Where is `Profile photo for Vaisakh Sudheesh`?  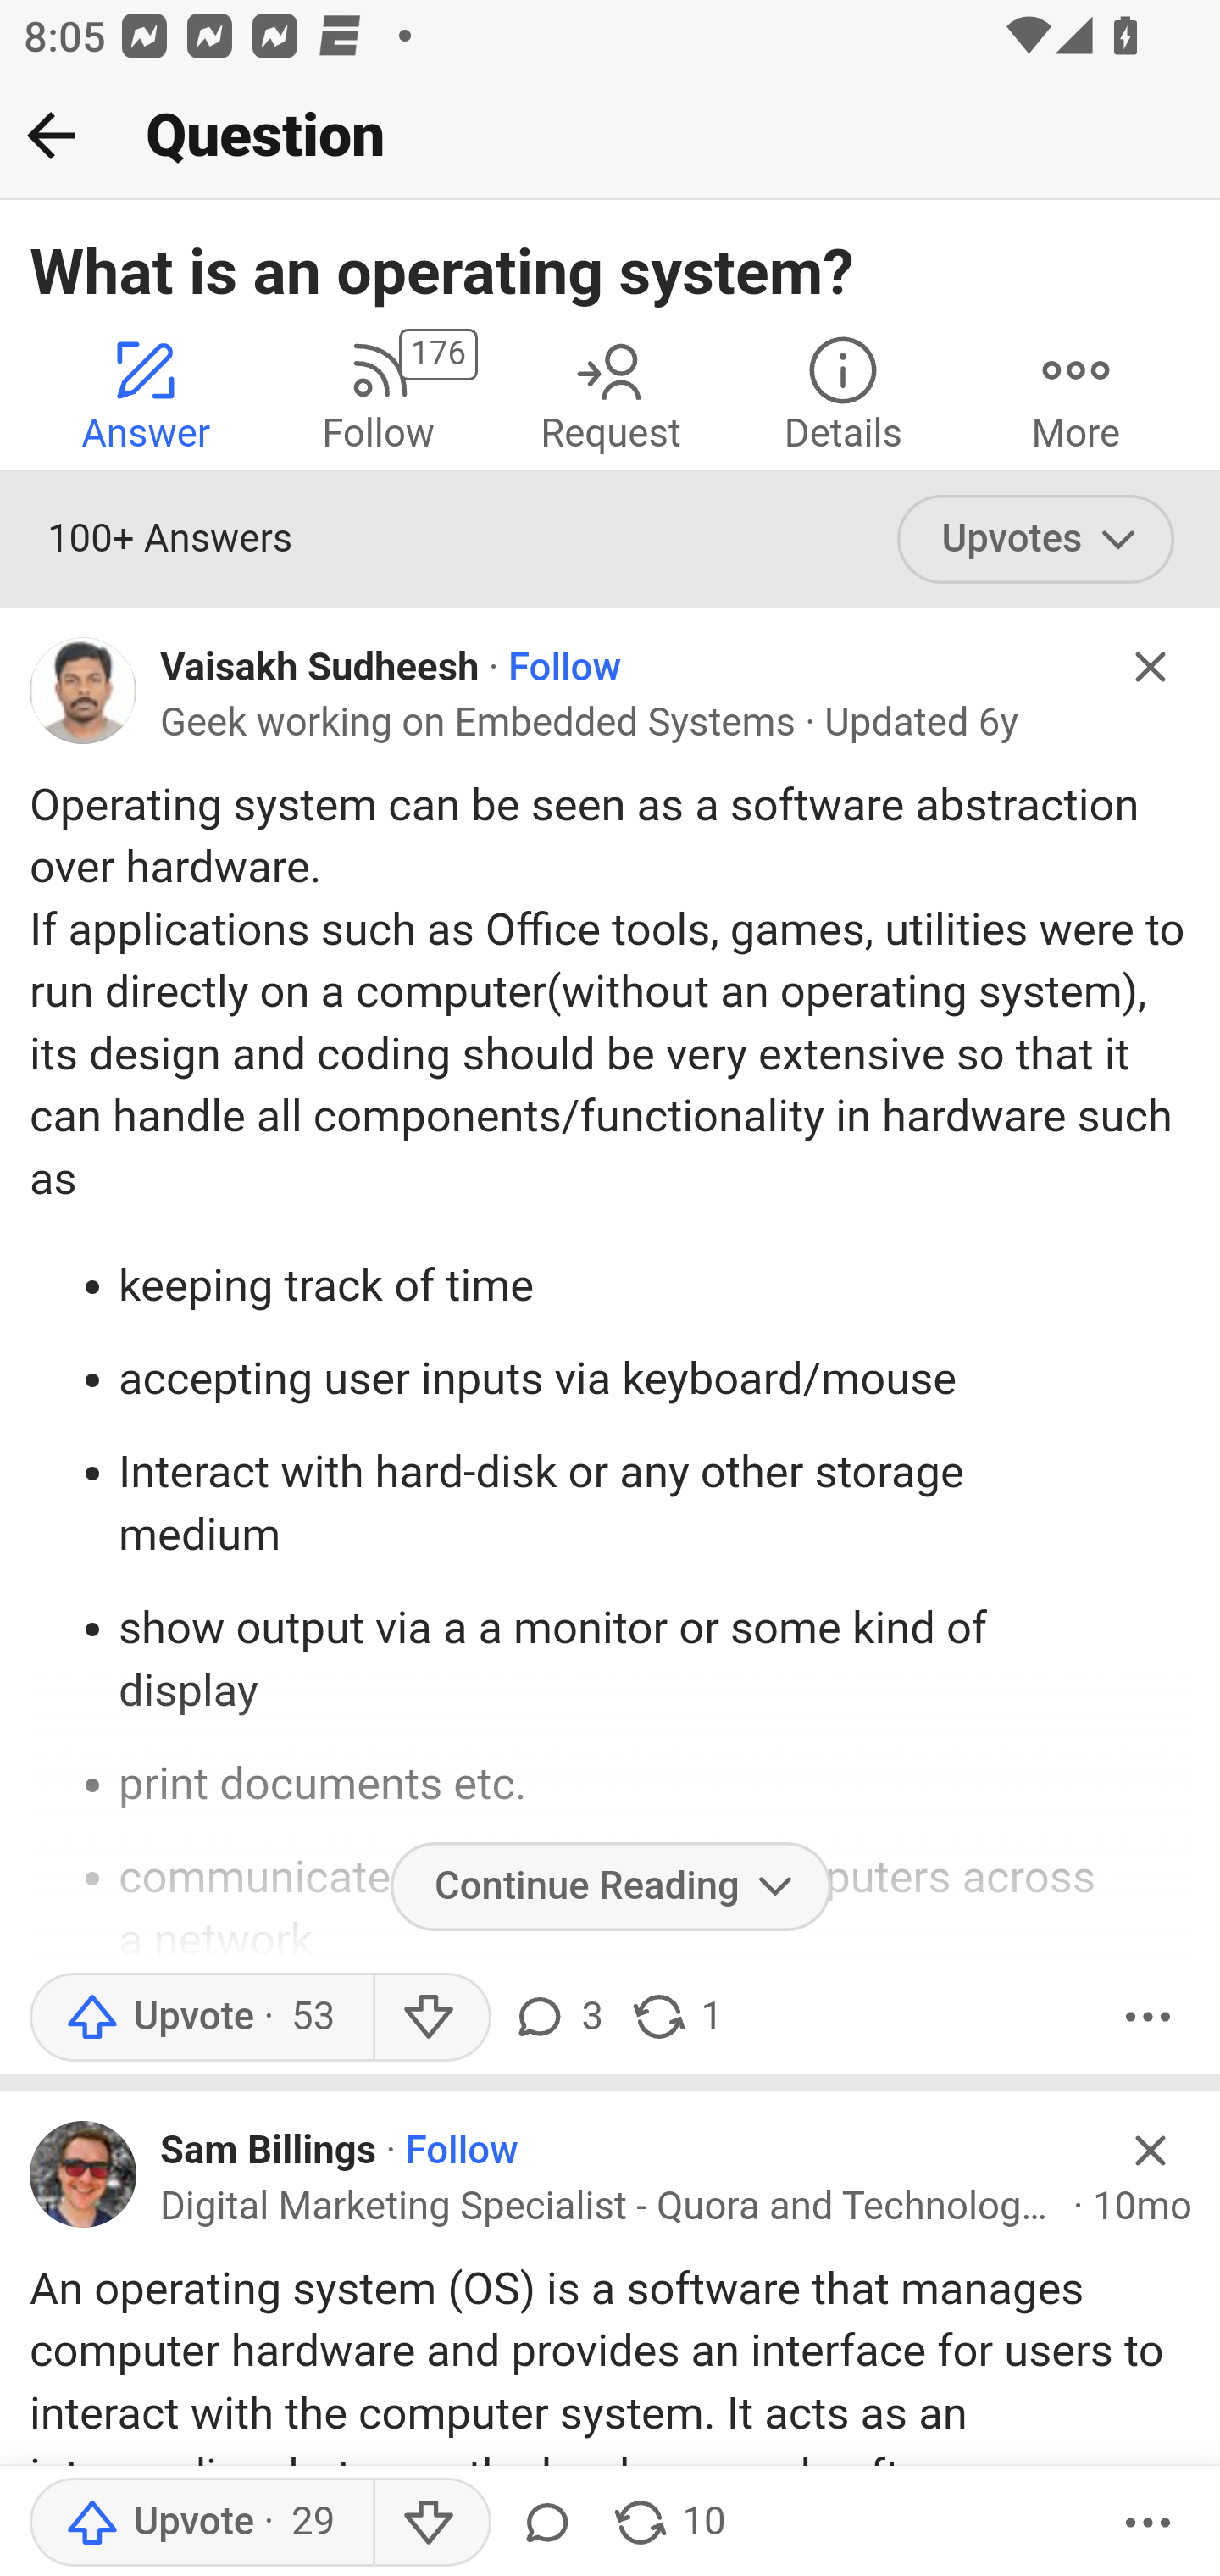 Profile photo for Vaisakh Sudheesh is located at coordinates (84, 690).